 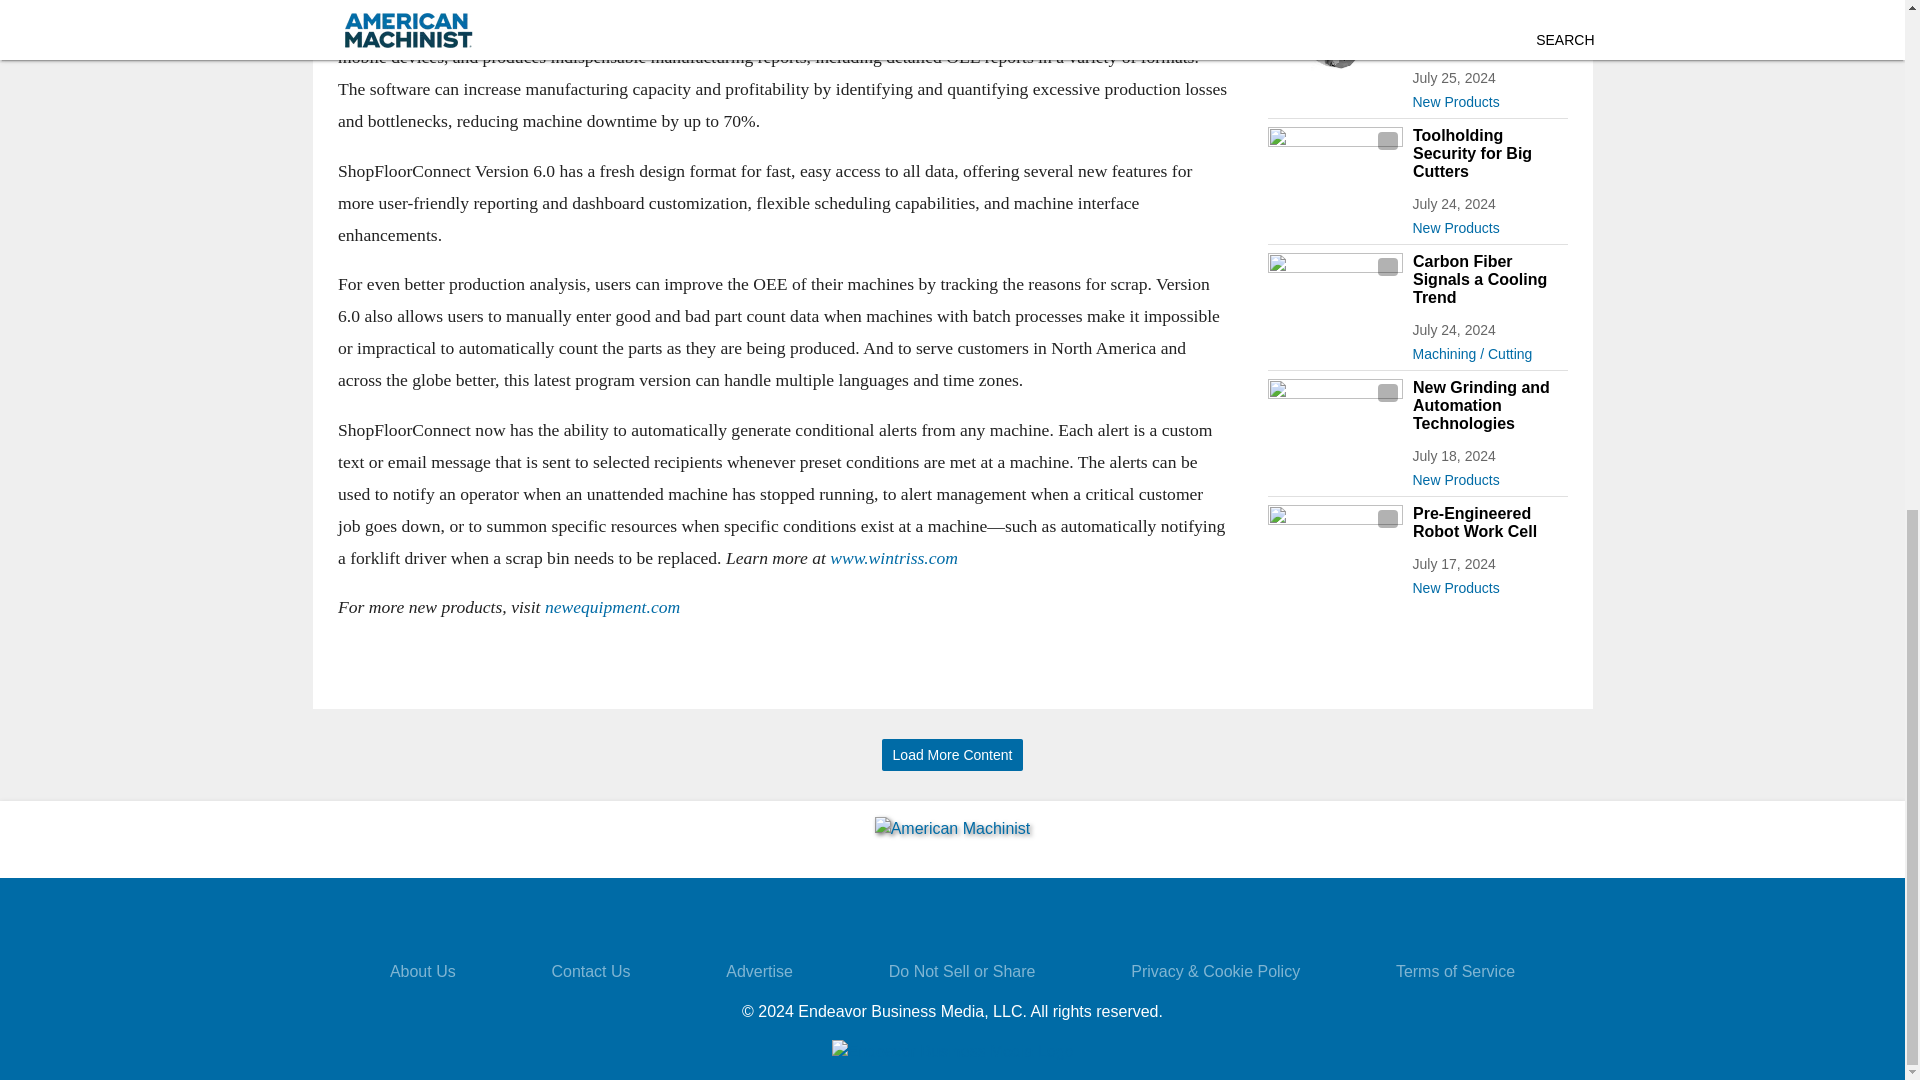 What do you see at coordinates (1488, 523) in the screenshot?
I see `Pre-Engineered Robot Work Cell` at bounding box center [1488, 523].